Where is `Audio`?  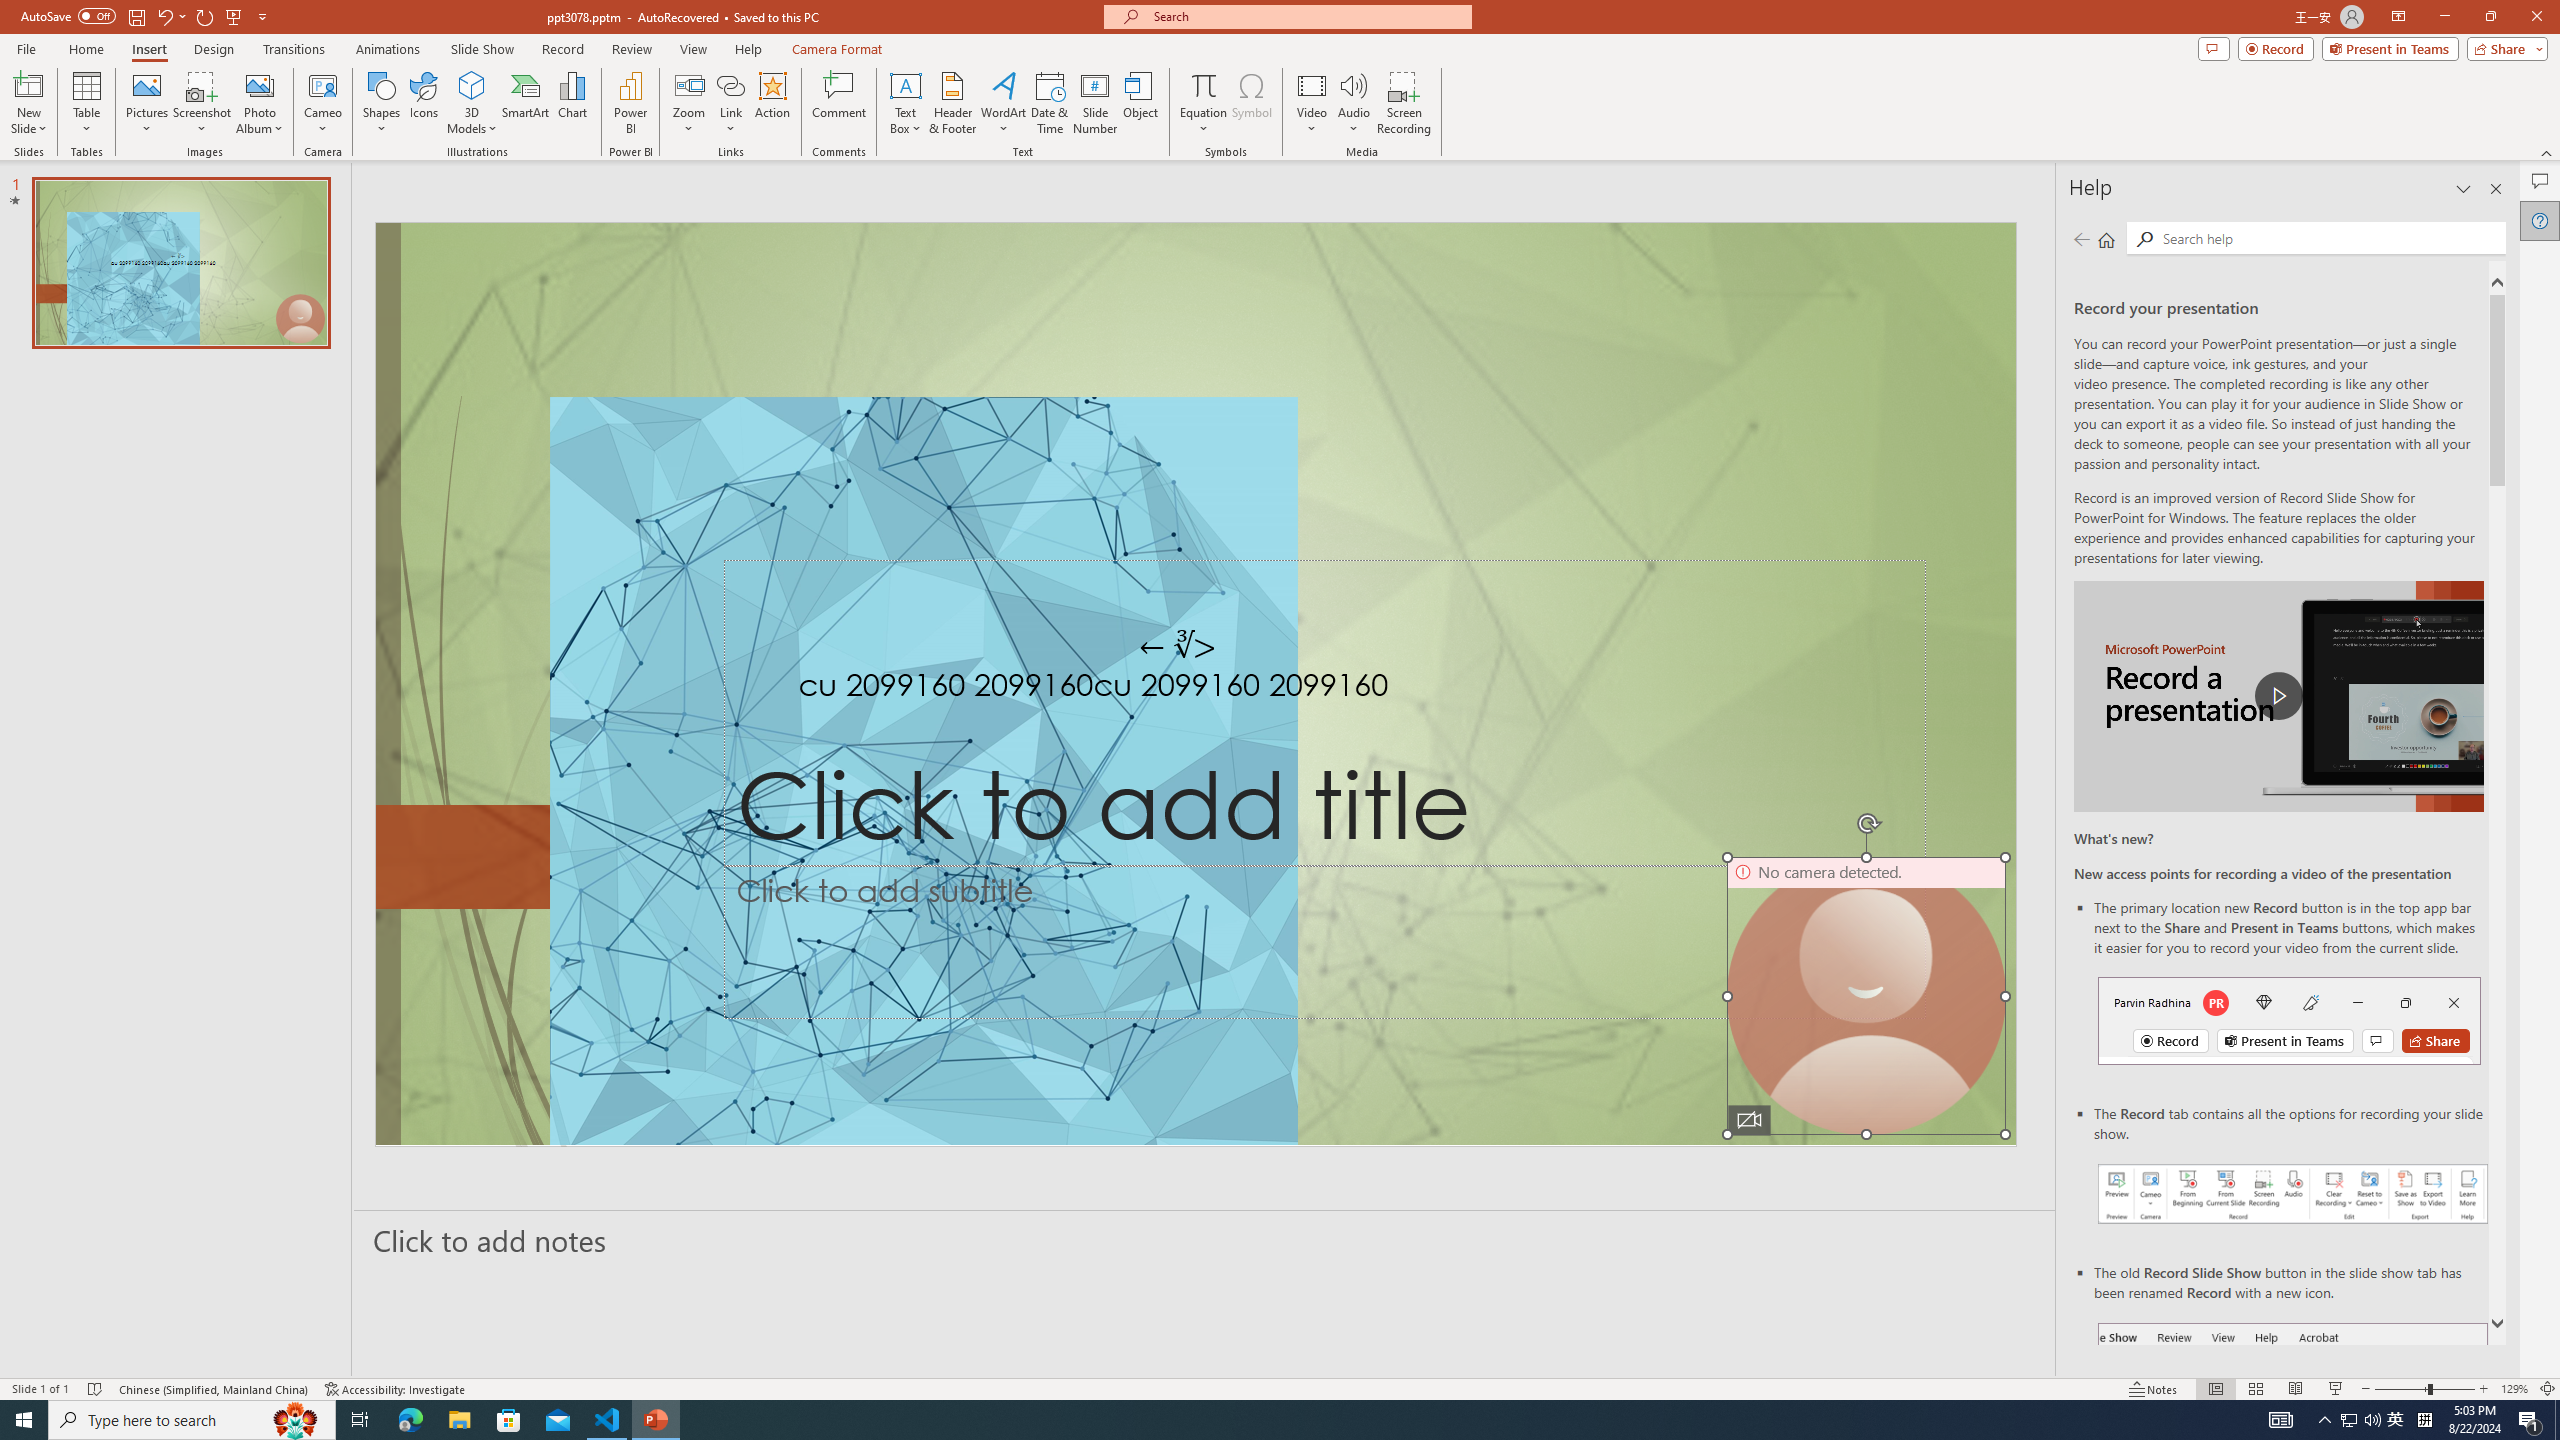 Audio is located at coordinates (1354, 103).